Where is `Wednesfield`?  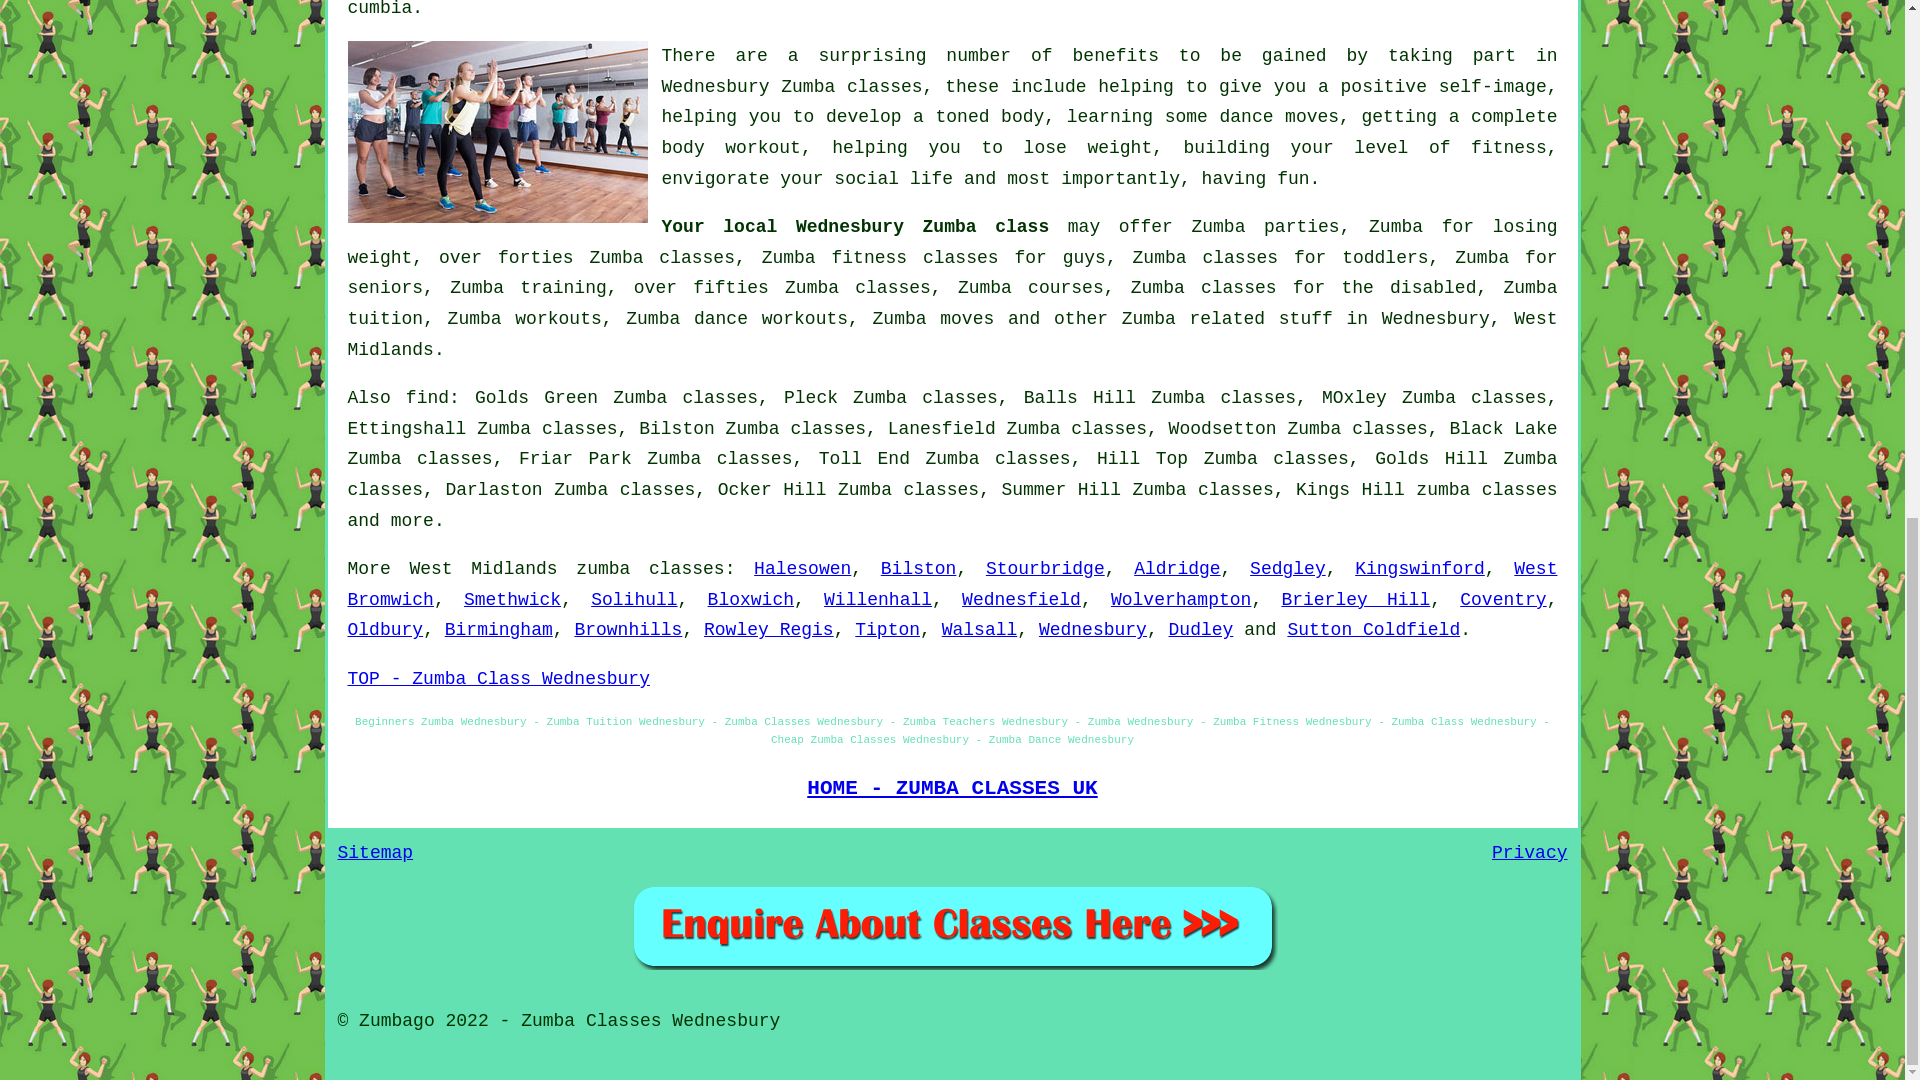 Wednesfield is located at coordinates (1020, 600).